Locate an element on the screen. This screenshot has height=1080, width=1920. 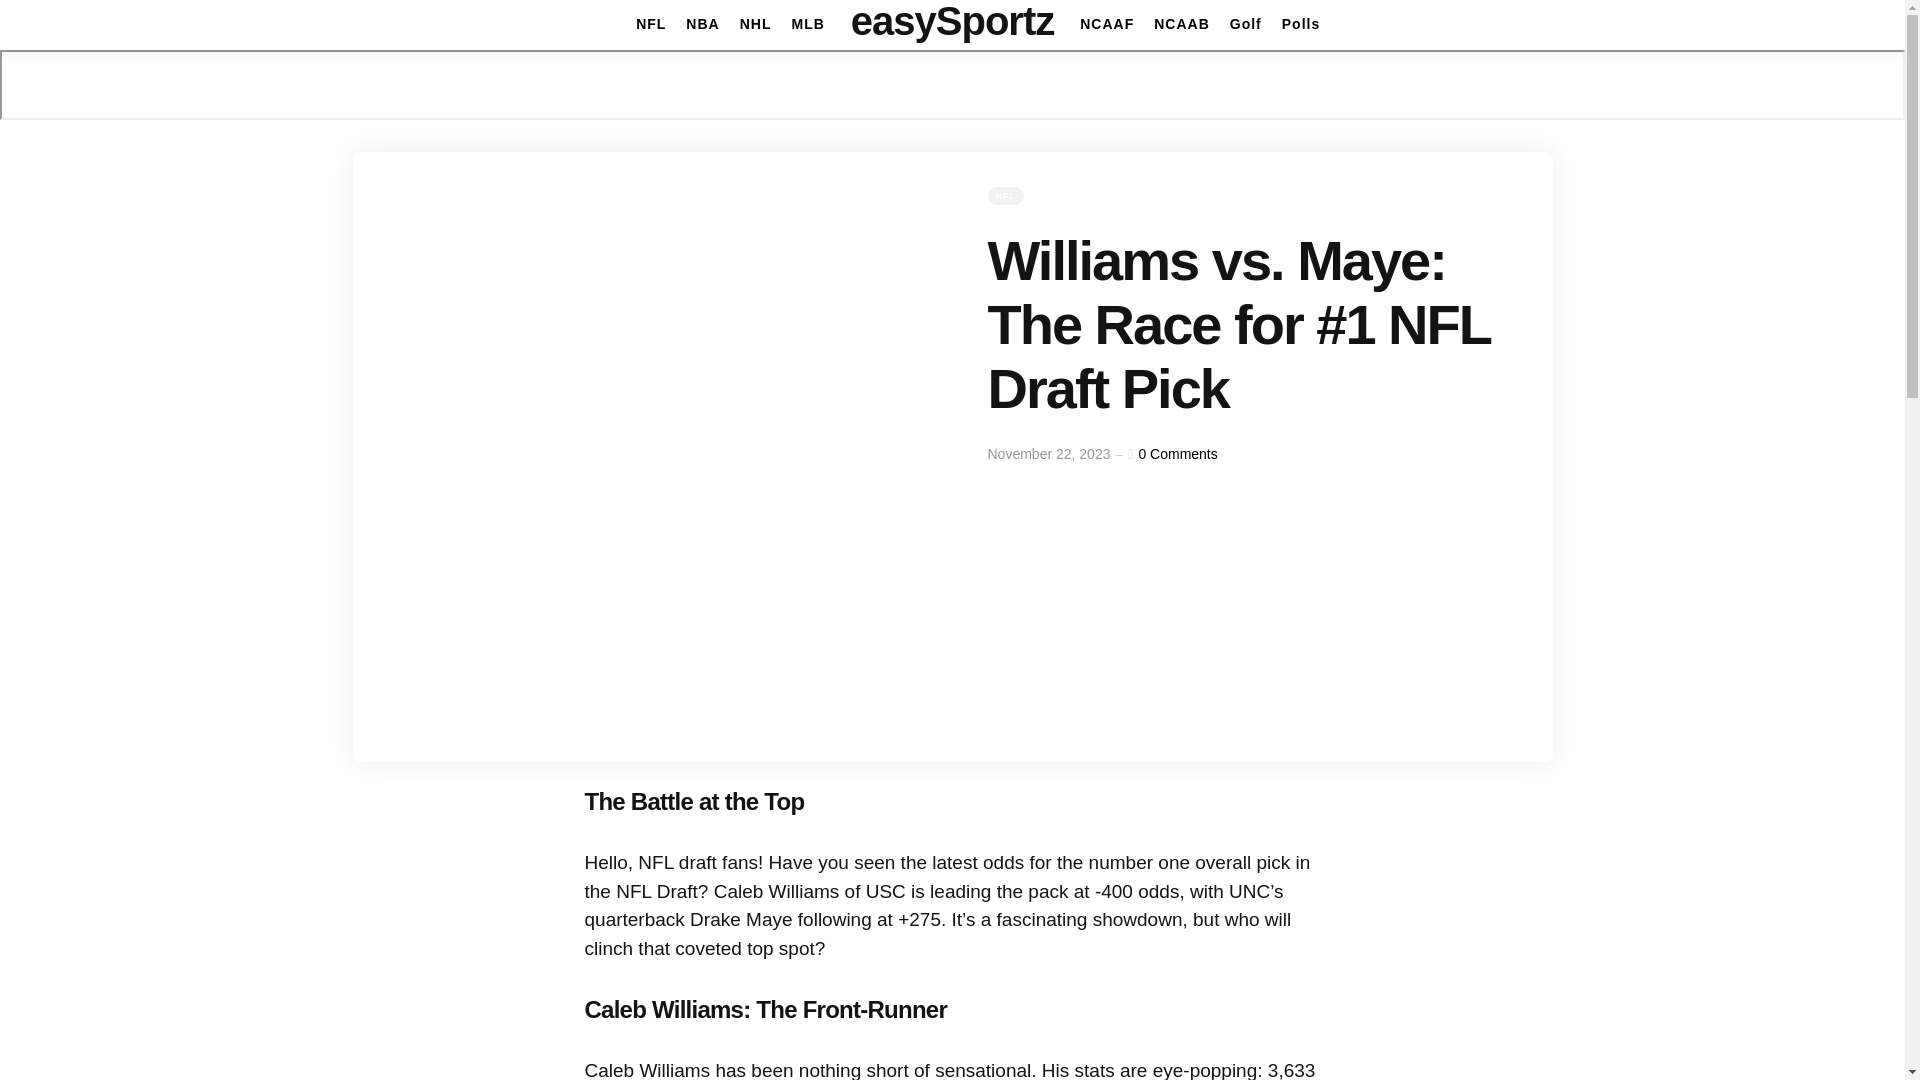
NFL is located at coordinates (1006, 196).